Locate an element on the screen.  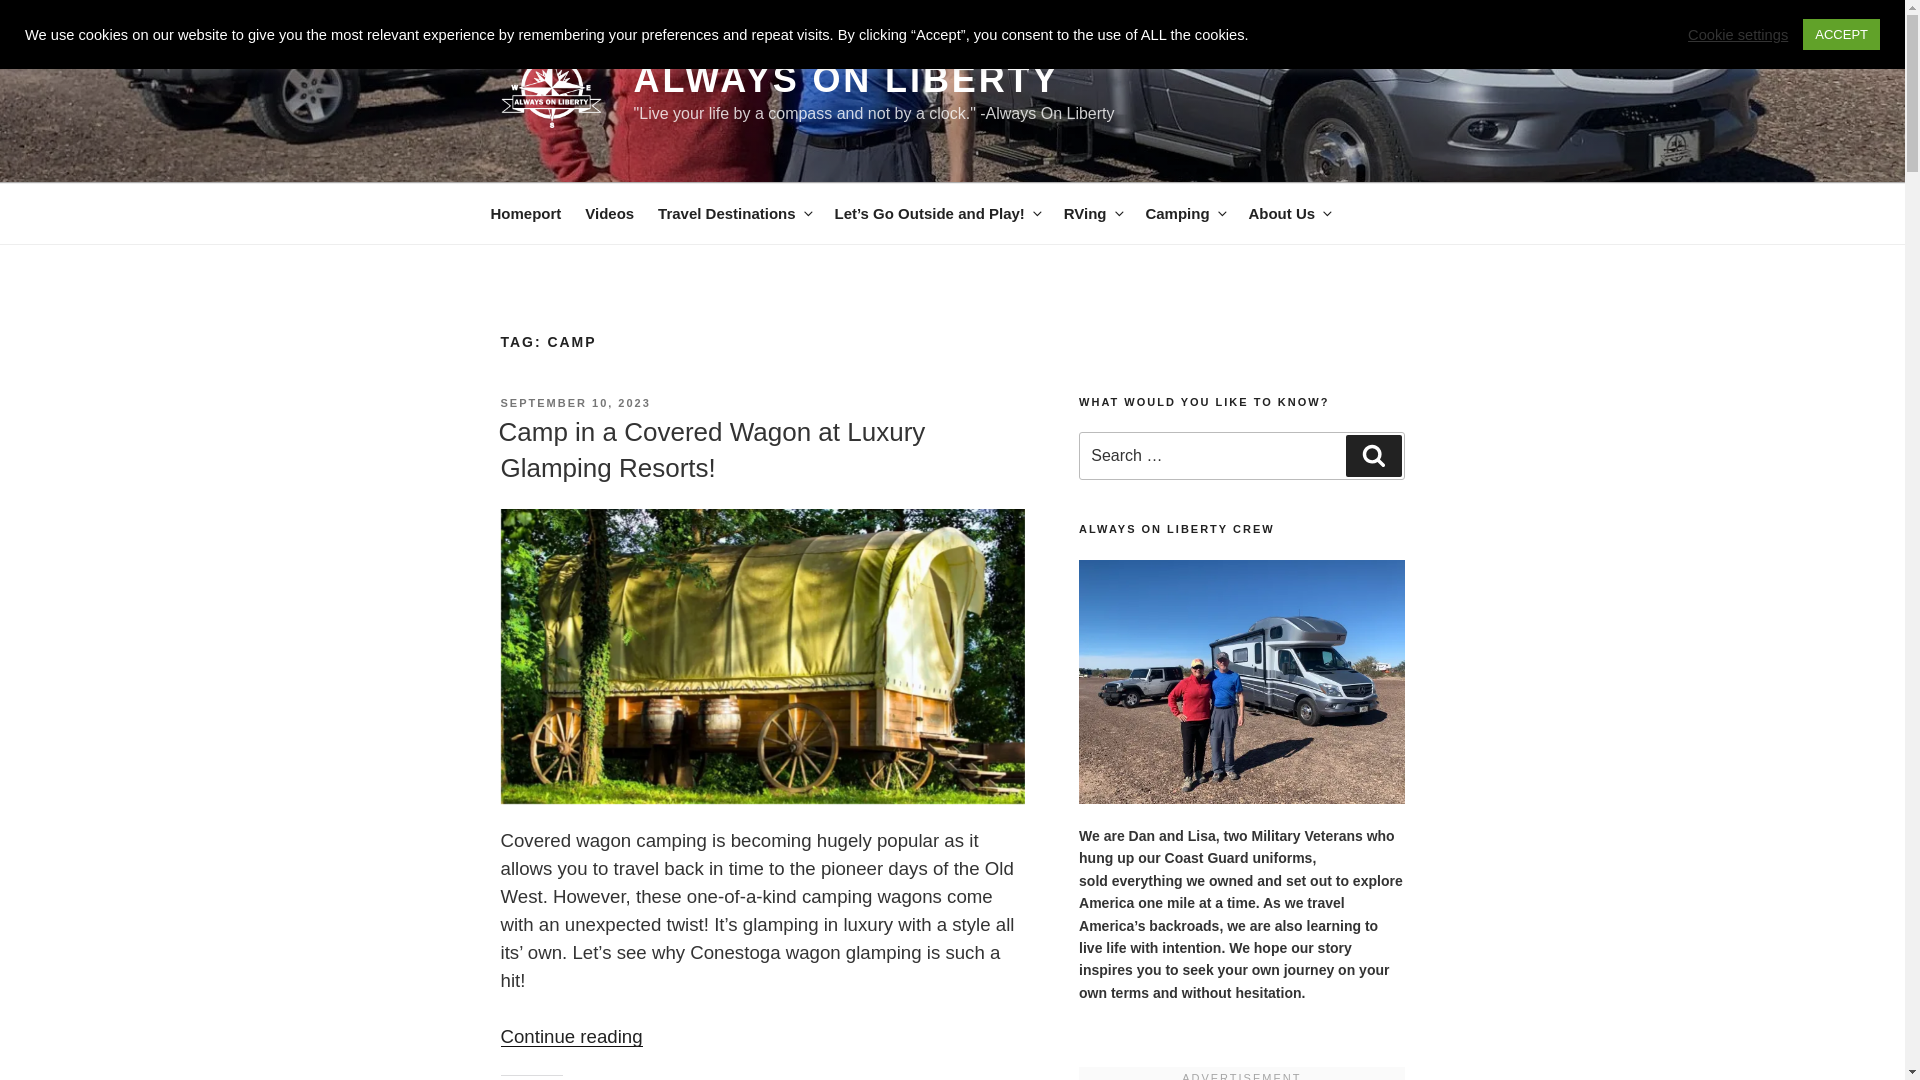
Travel Destinations is located at coordinates (734, 214).